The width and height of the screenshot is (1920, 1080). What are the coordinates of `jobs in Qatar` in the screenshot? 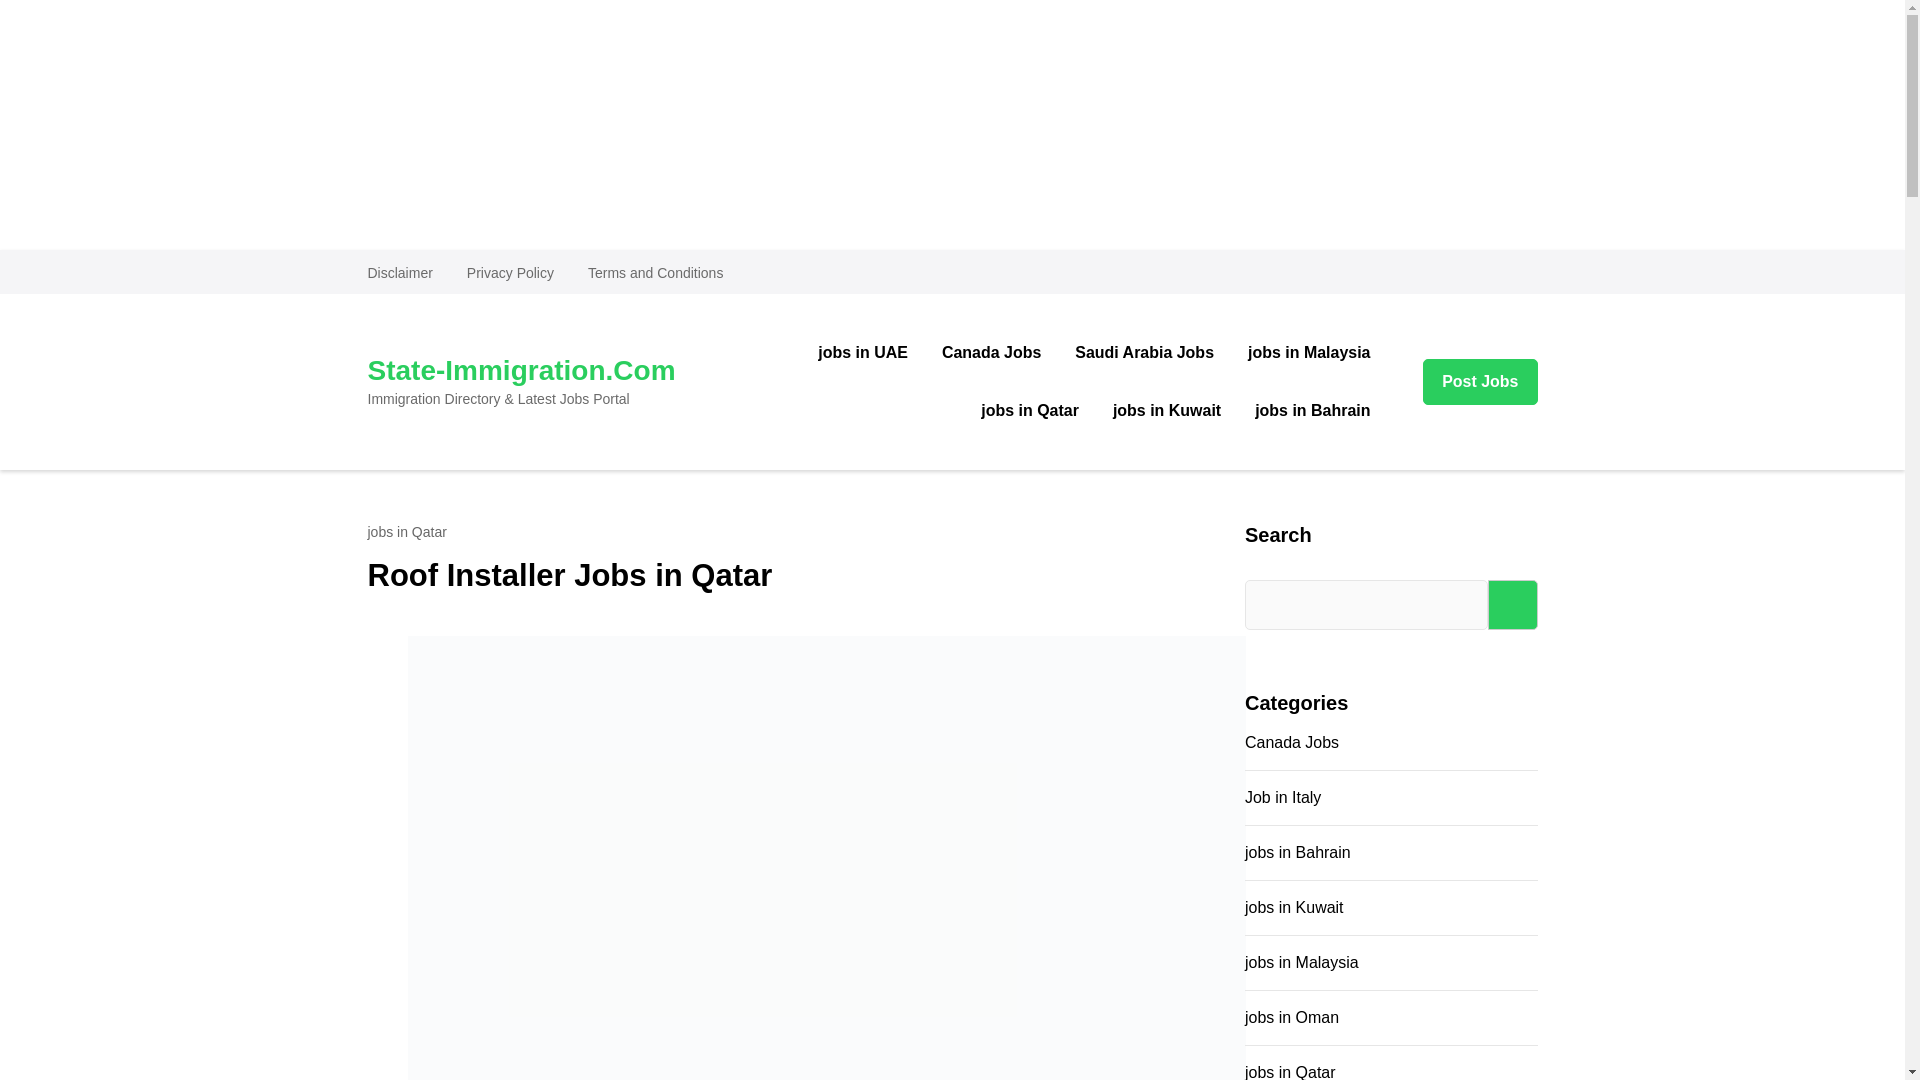 It's located at (408, 531).